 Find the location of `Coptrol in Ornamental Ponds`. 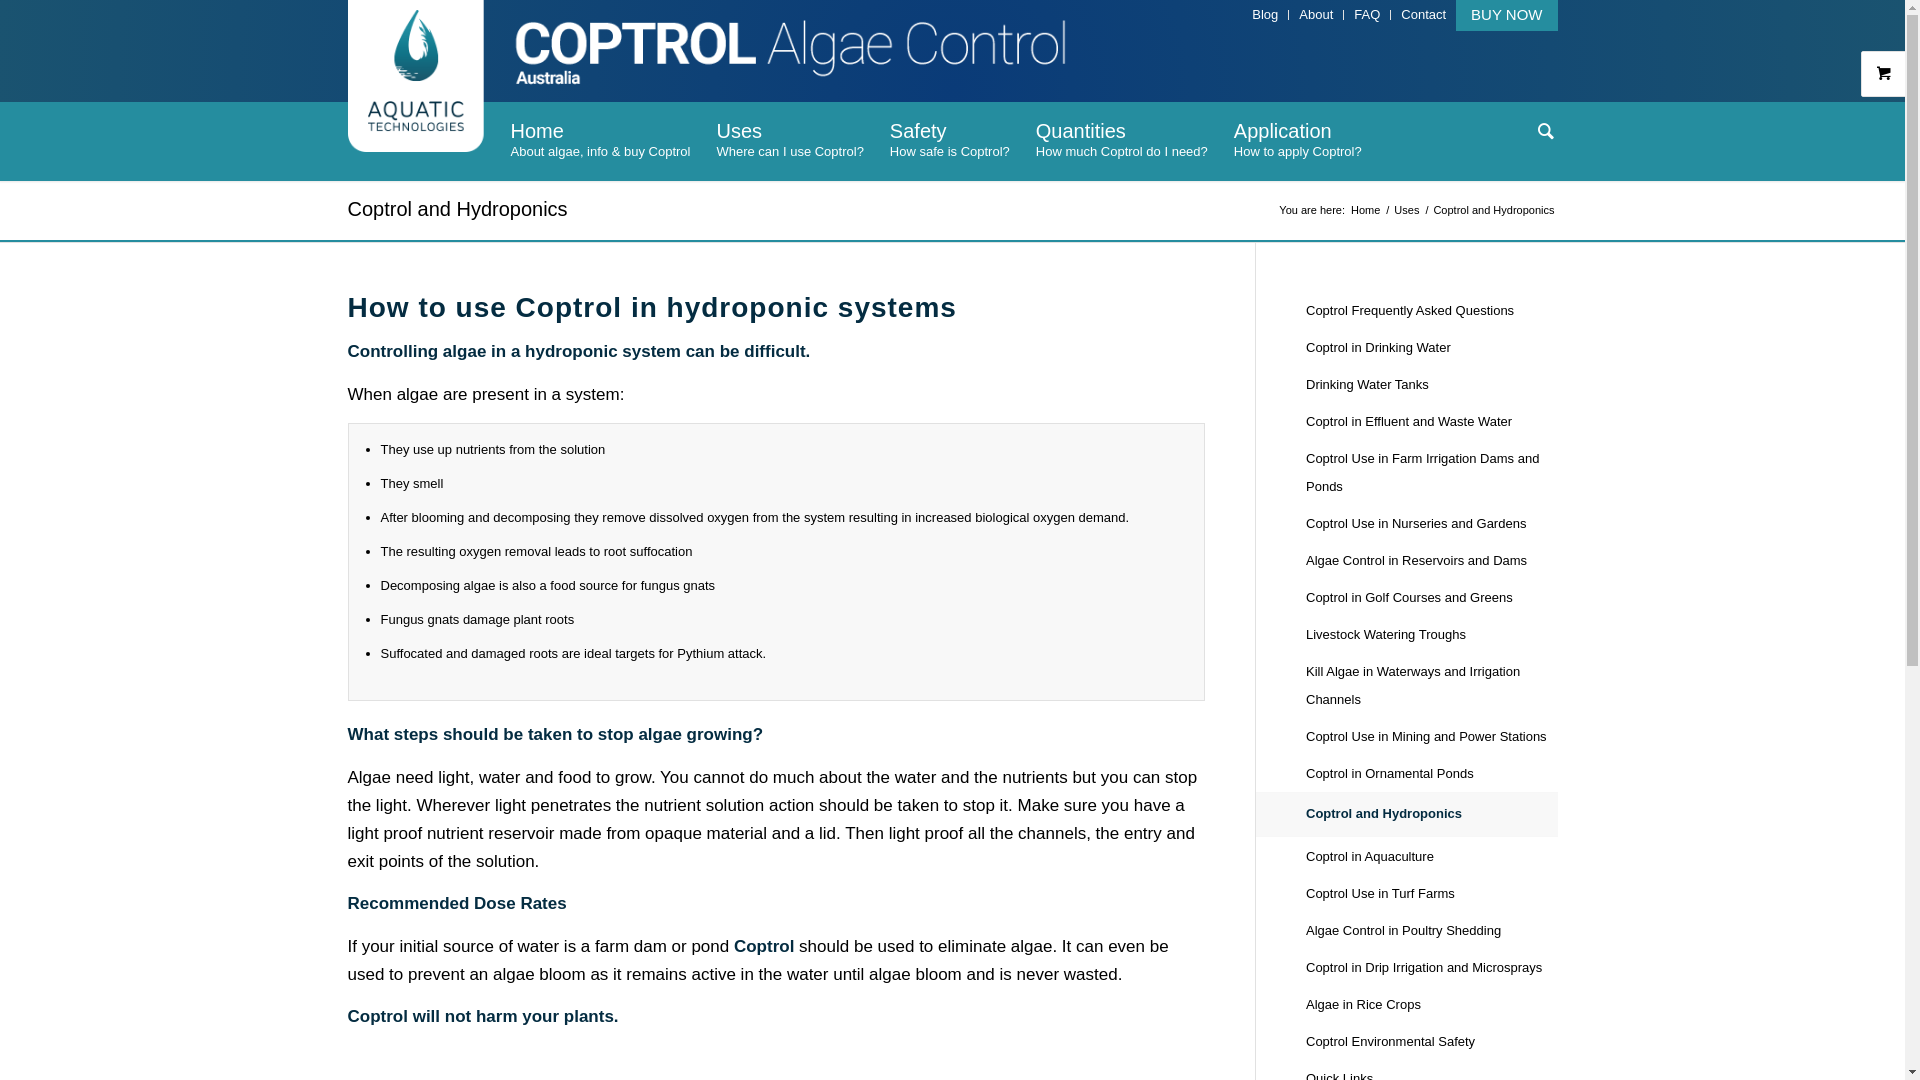

Coptrol in Ornamental Ponds is located at coordinates (1432, 774).